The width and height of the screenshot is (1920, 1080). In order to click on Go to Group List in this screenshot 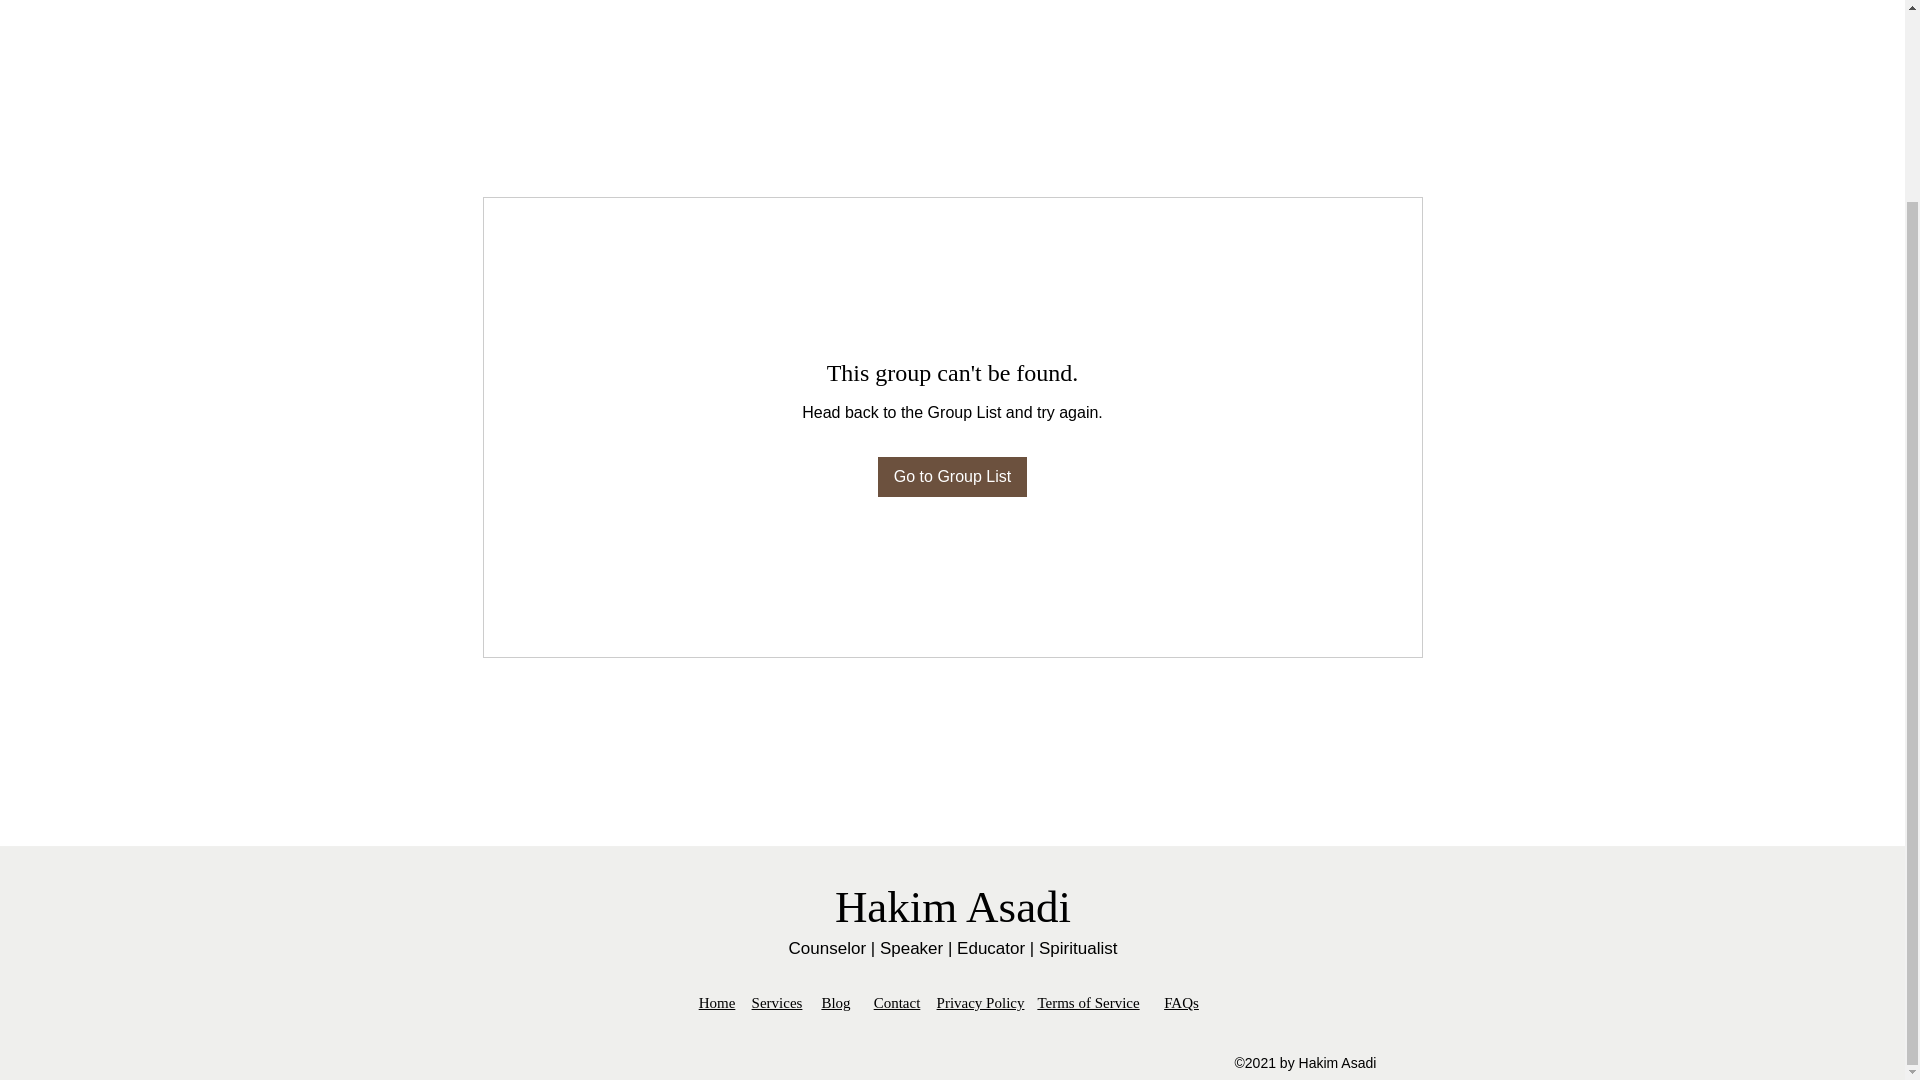, I will do `click(952, 476)`.